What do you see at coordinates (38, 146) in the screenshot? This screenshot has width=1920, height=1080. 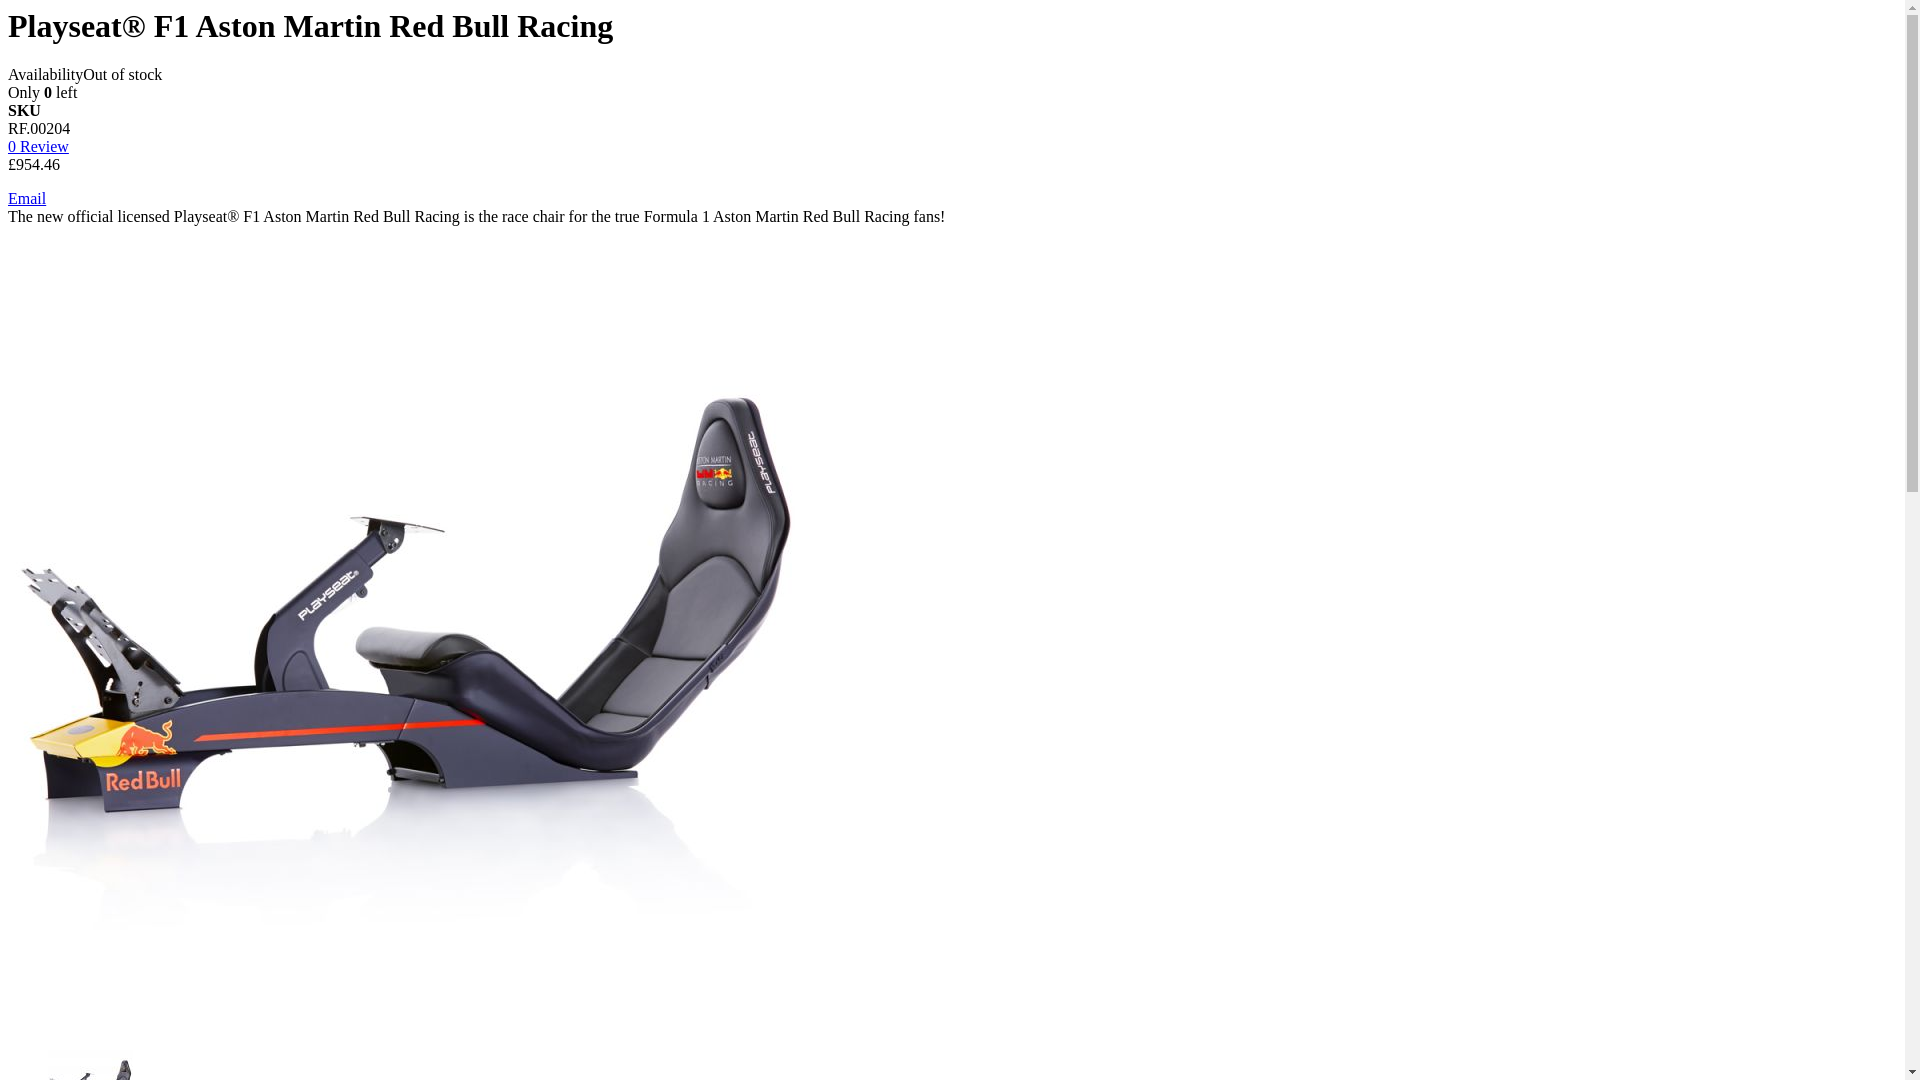 I see `0 Review` at bounding box center [38, 146].